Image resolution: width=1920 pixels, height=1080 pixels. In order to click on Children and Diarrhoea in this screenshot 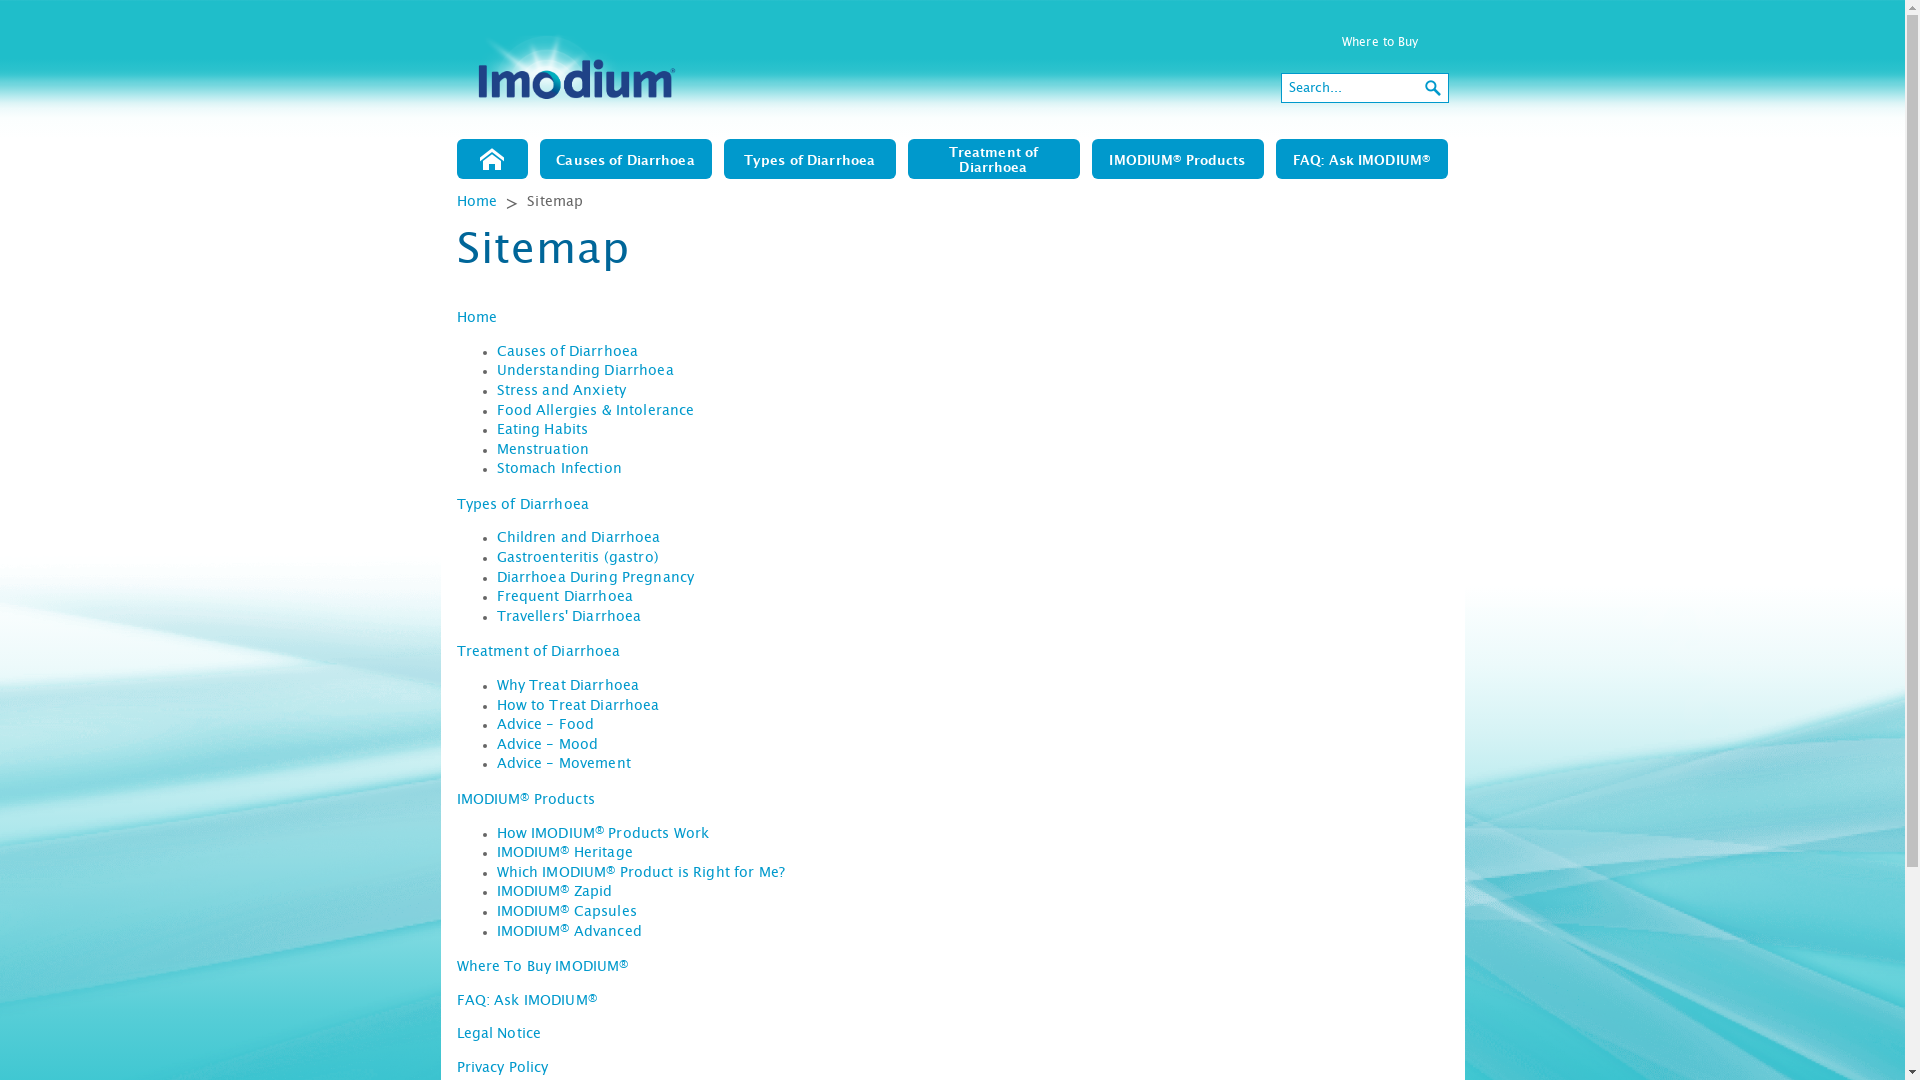, I will do `click(578, 538)`.